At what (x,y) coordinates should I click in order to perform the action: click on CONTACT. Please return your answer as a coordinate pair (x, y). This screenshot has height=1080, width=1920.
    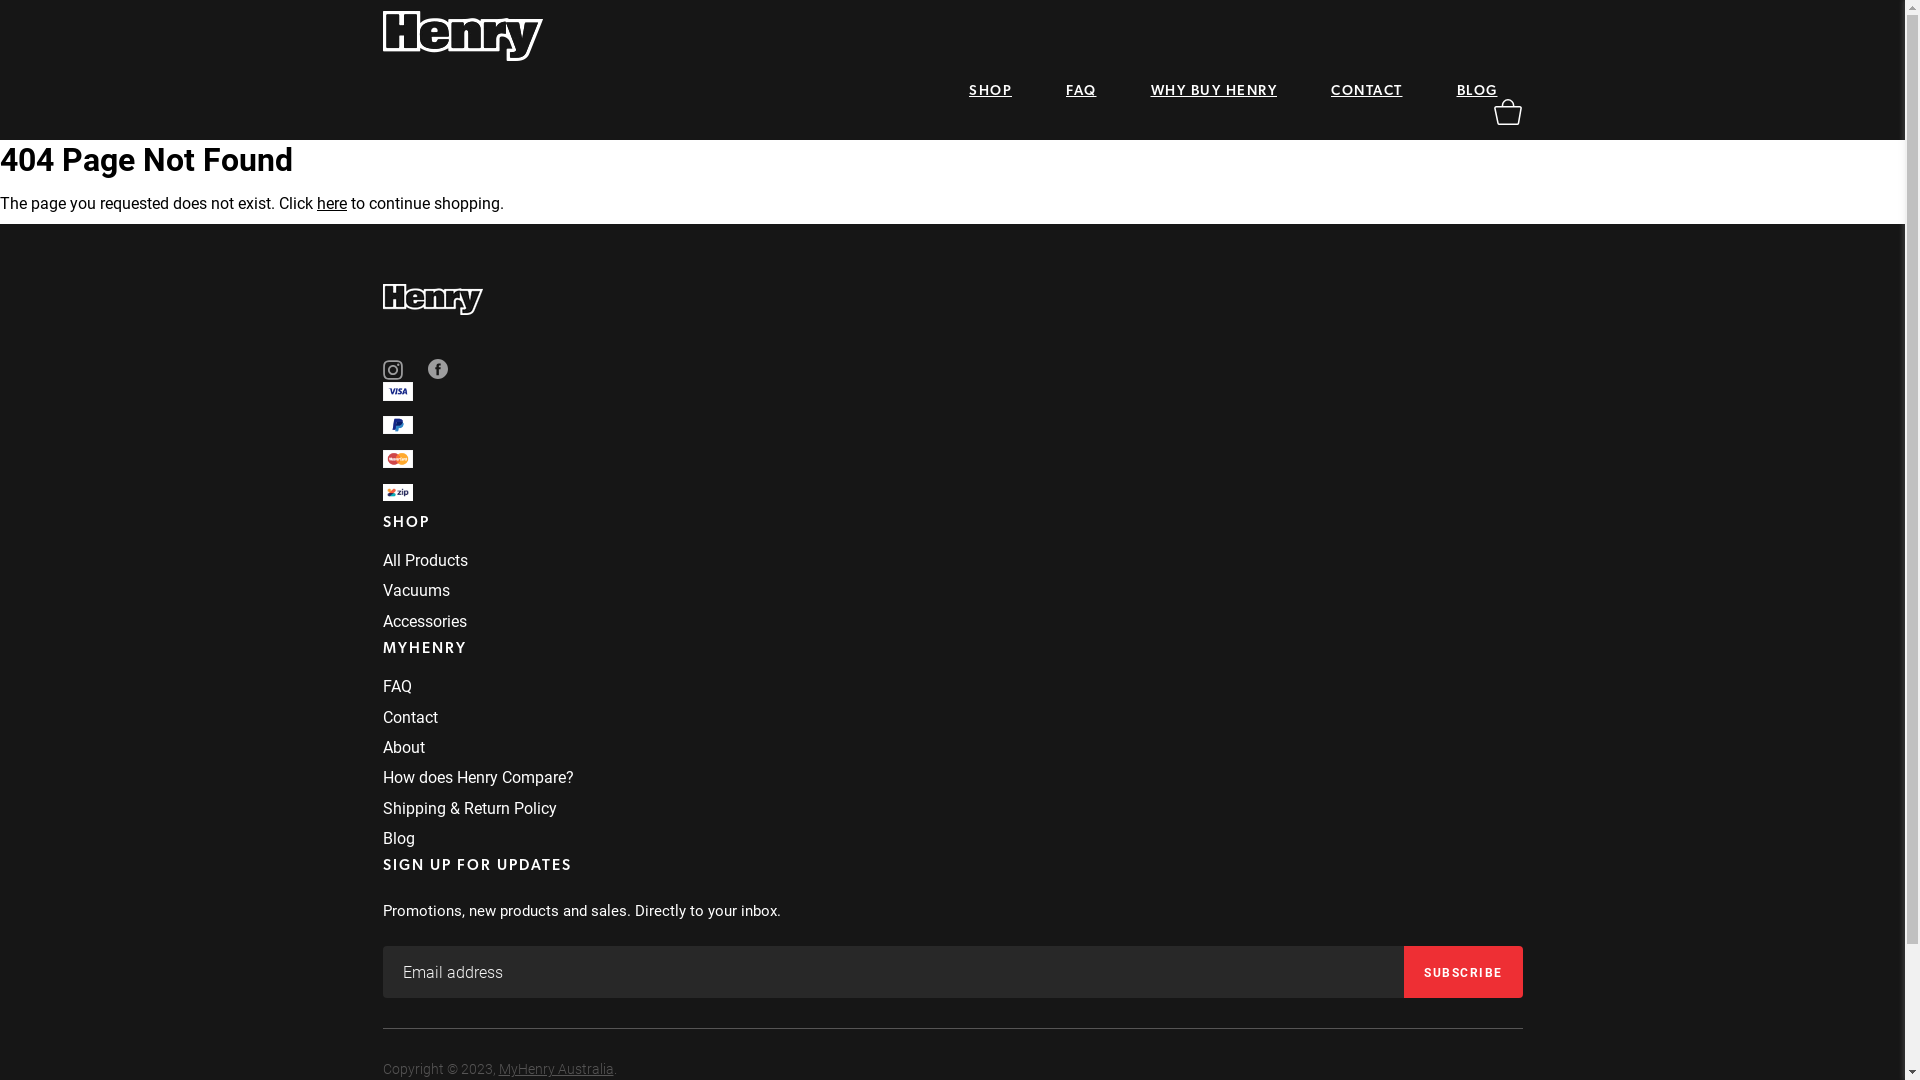
    Looking at the image, I should click on (1367, 92).